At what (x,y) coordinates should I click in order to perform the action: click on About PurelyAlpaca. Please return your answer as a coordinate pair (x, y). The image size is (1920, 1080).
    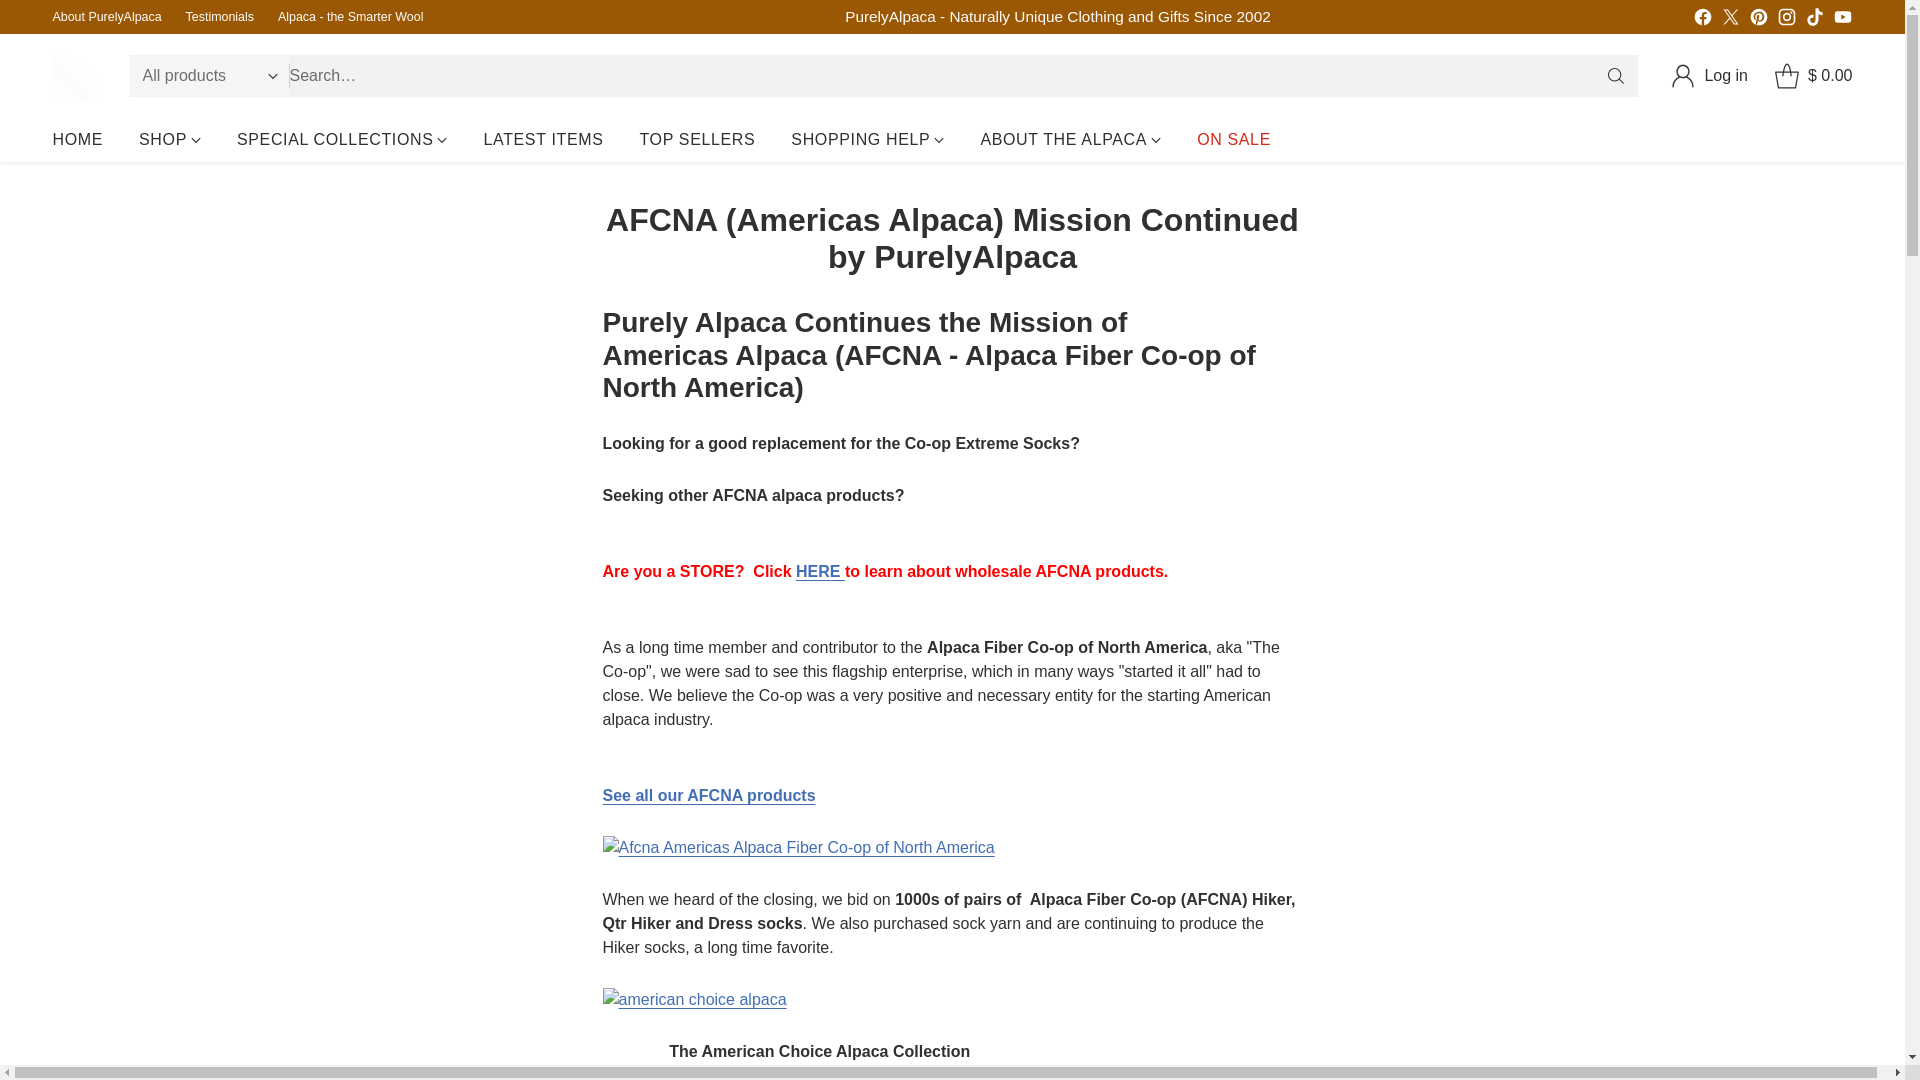
    Looking at the image, I should click on (106, 17).